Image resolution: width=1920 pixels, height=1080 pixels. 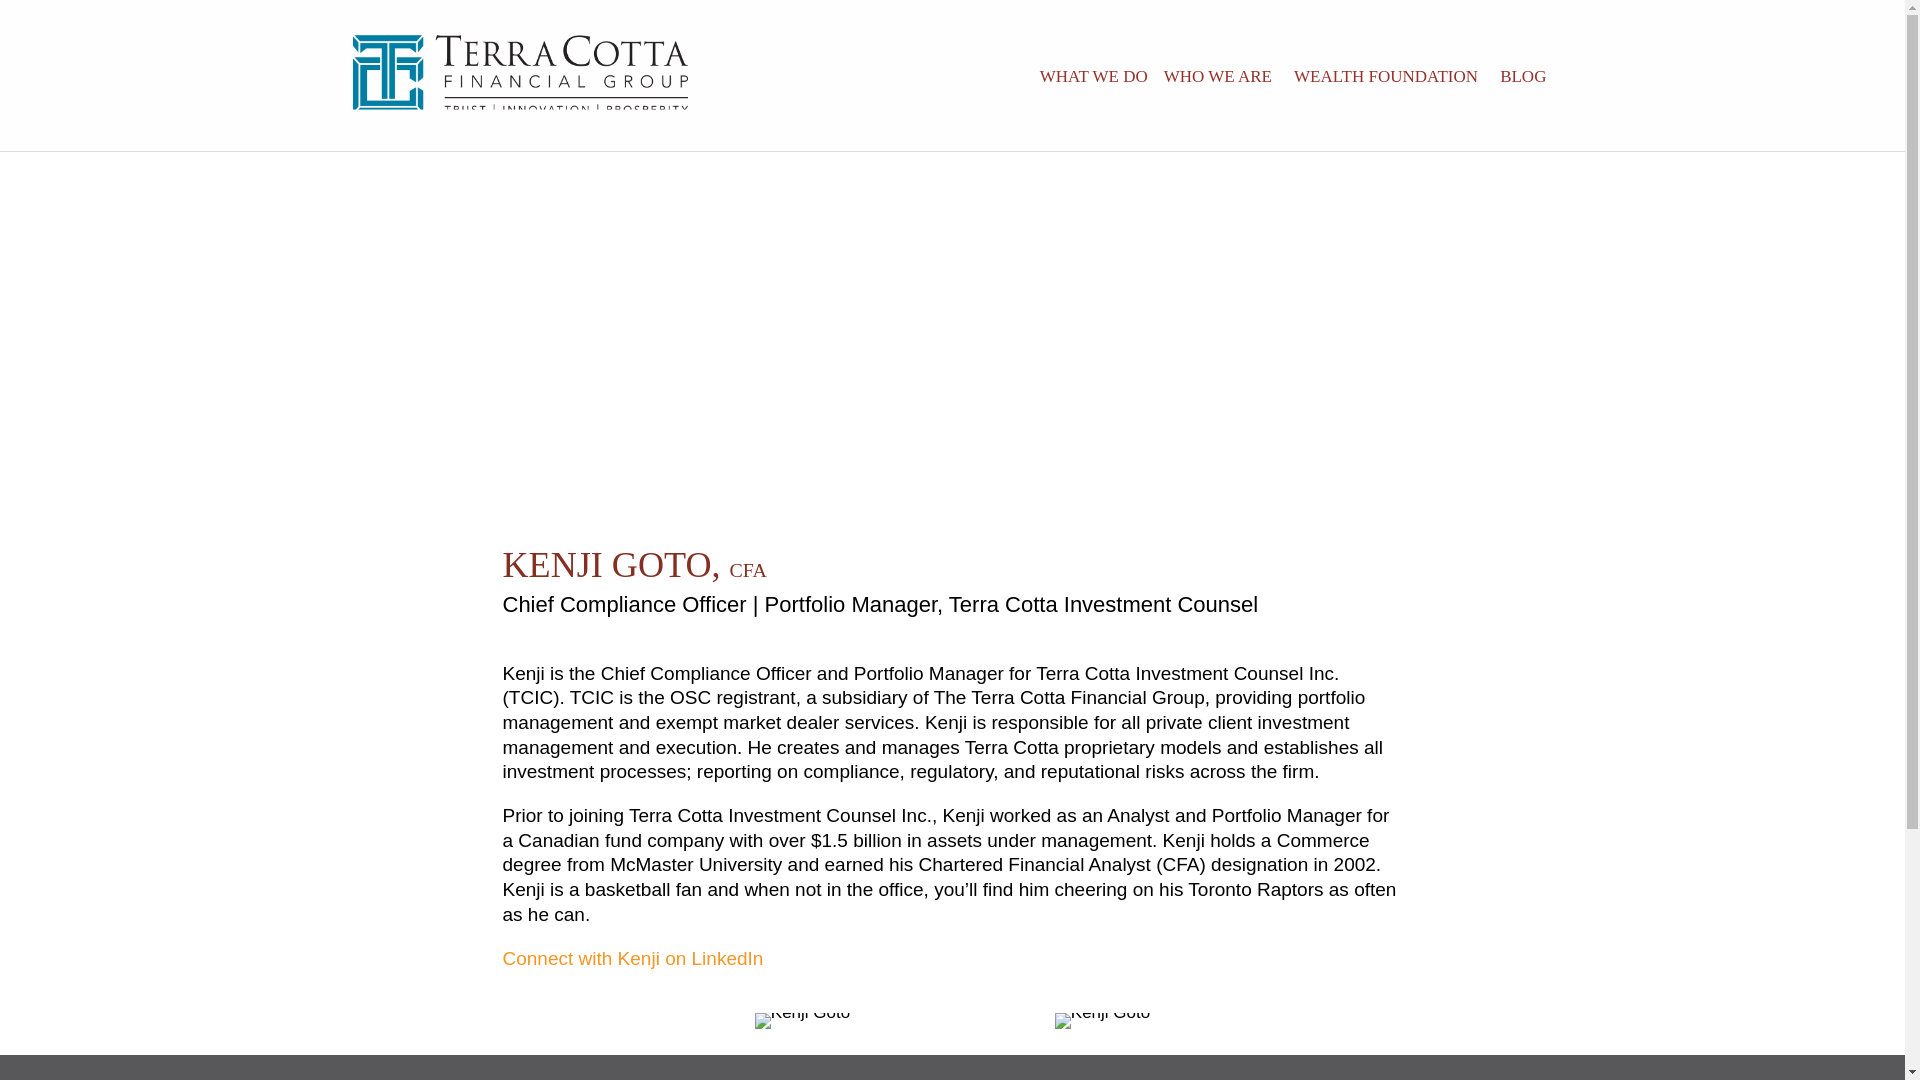 What do you see at coordinates (1102, 1021) in the screenshot?
I see `kenji-hobby-serious-orig-aspect` at bounding box center [1102, 1021].